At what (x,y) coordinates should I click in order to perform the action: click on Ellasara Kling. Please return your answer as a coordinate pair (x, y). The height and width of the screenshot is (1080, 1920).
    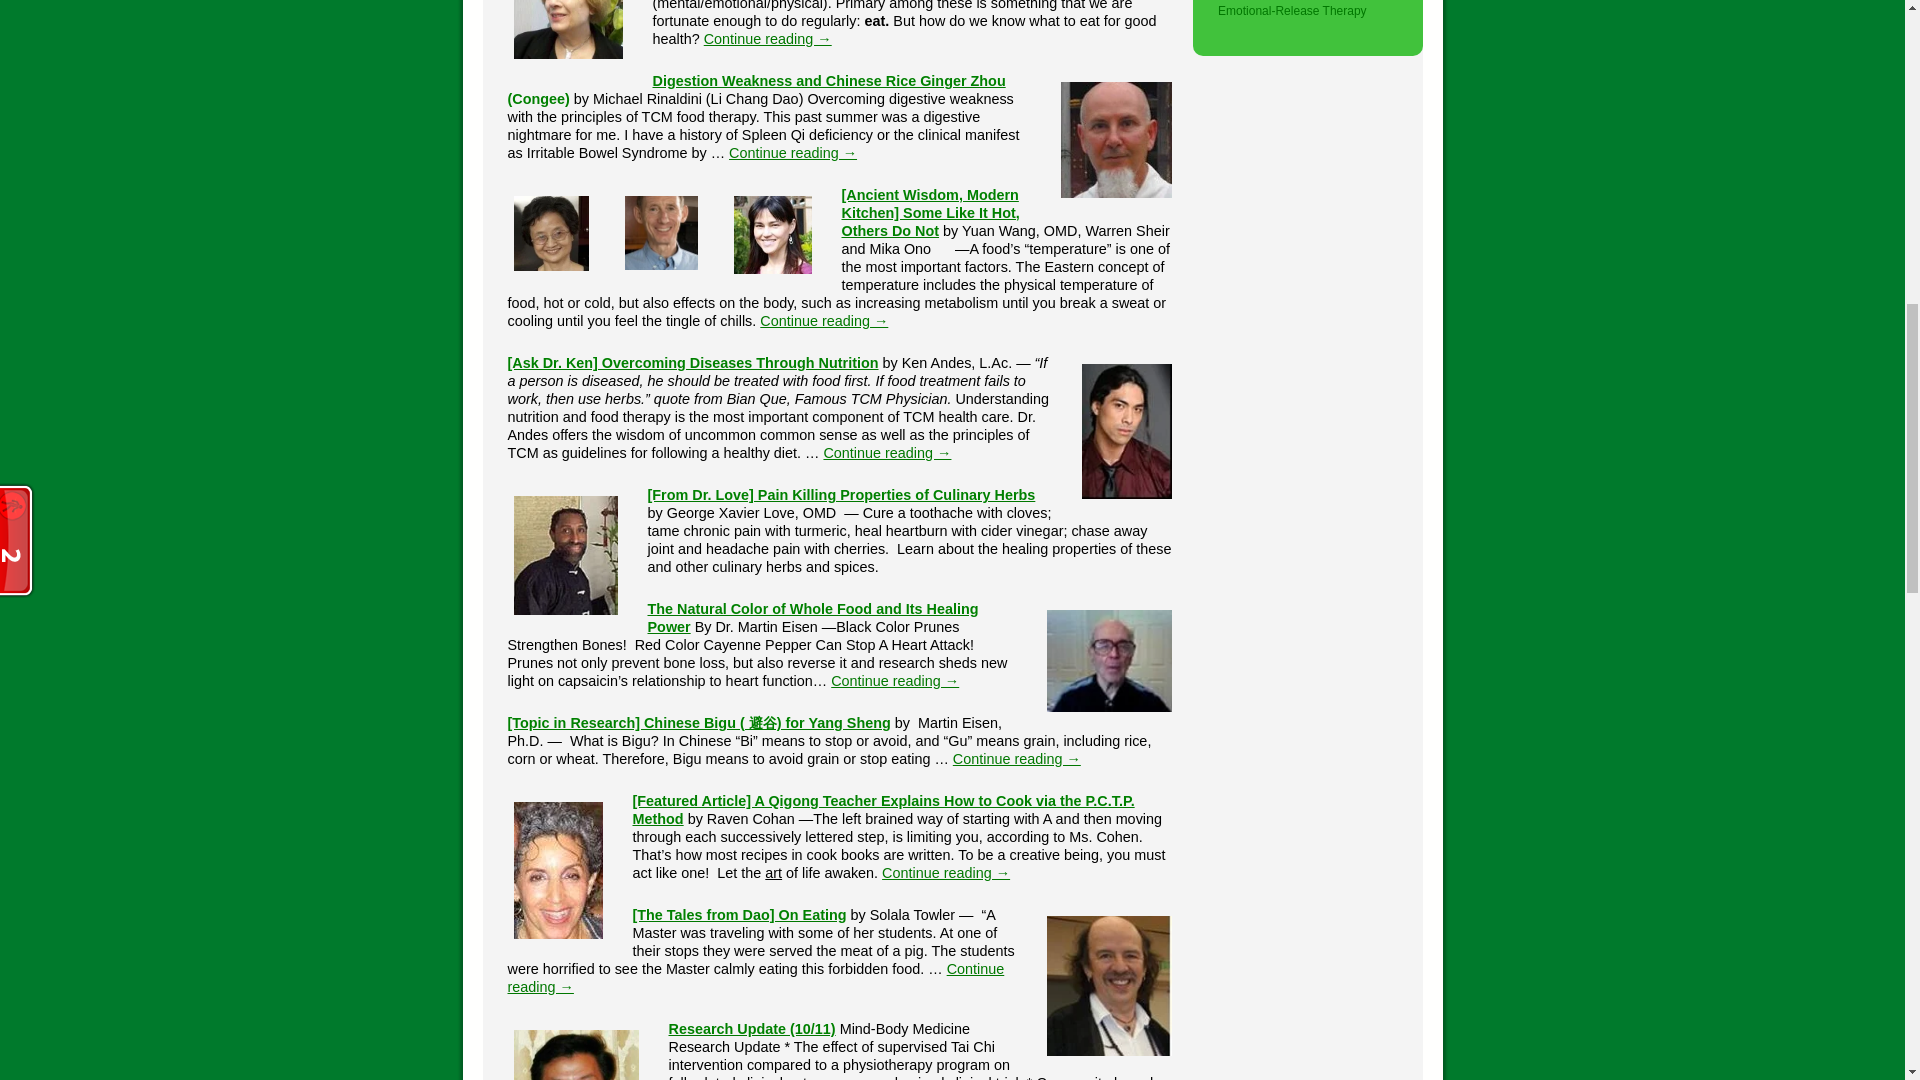
    Looking at the image, I should click on (568, 32).